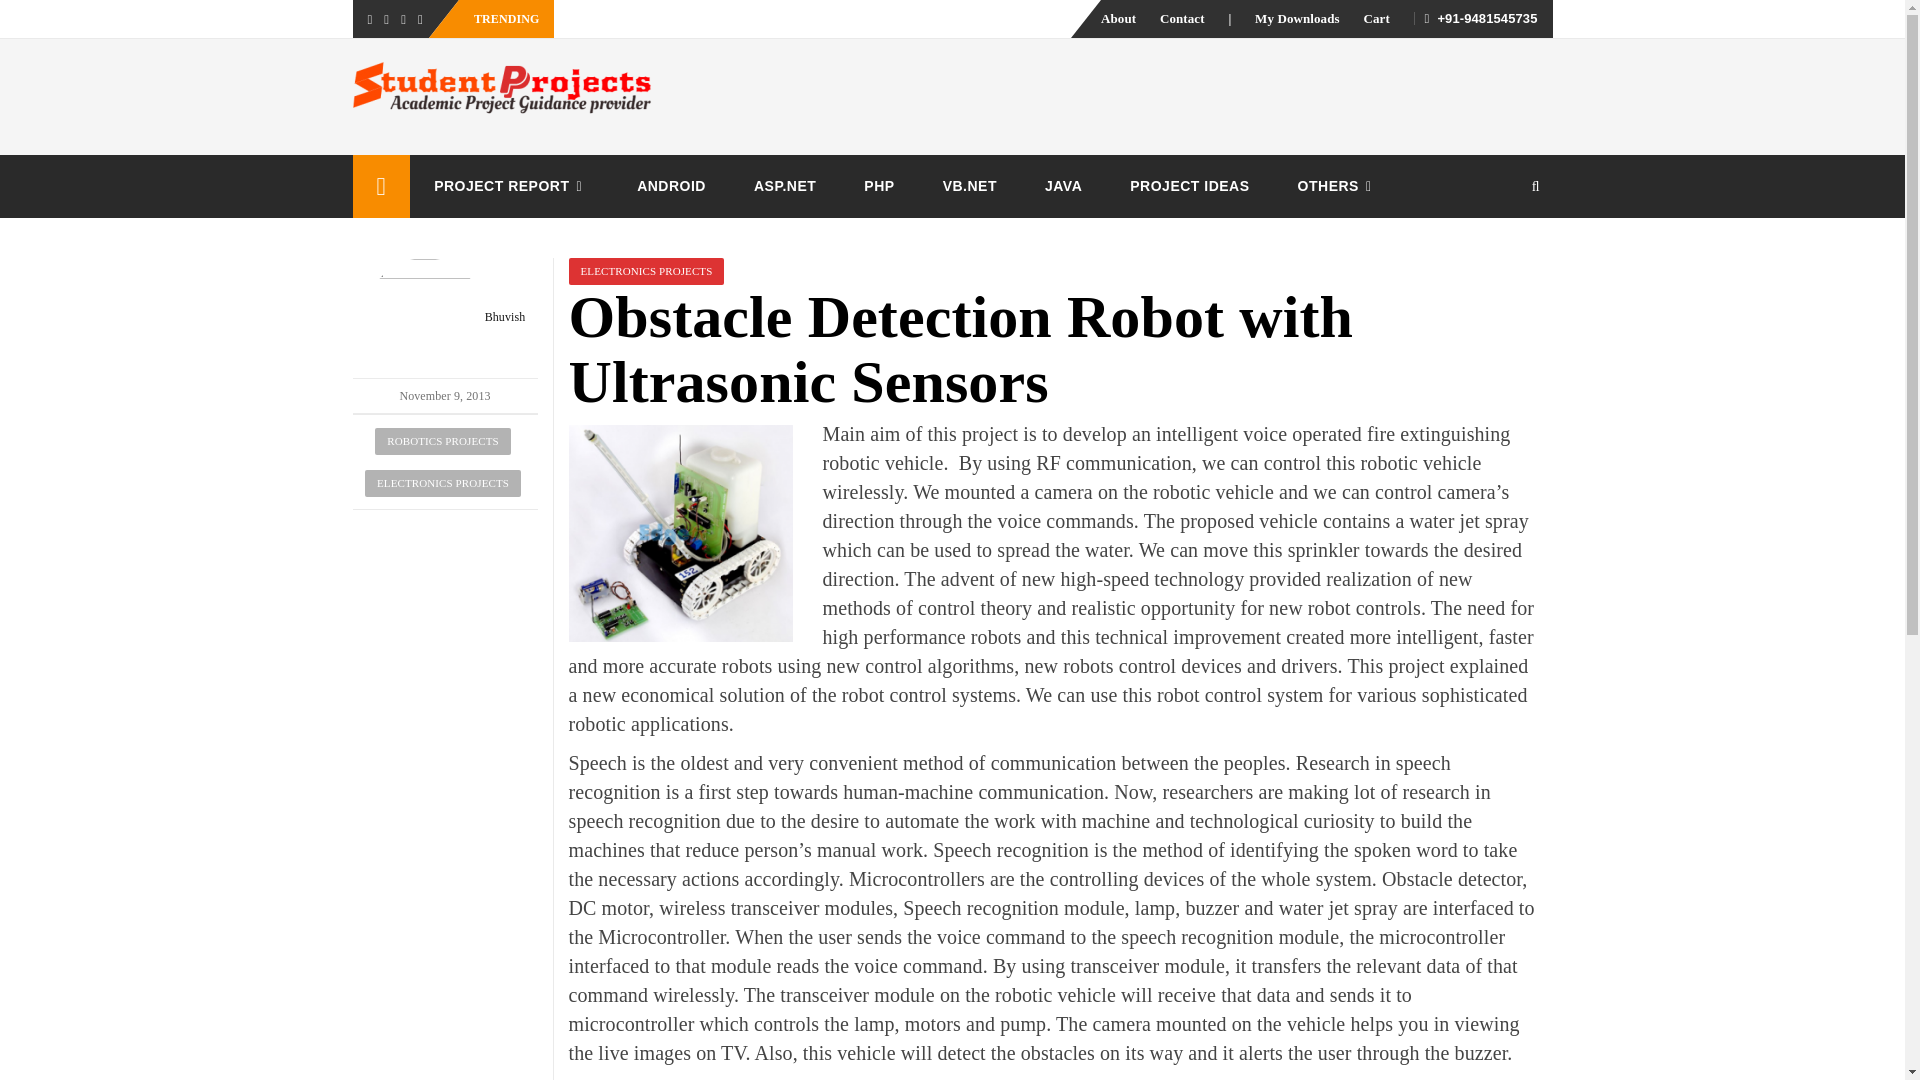 This screenshot has height=1080, width=1920. Describe the element at coordinates (970, 186) in the screenshot. I see `VB.NET` at that location.